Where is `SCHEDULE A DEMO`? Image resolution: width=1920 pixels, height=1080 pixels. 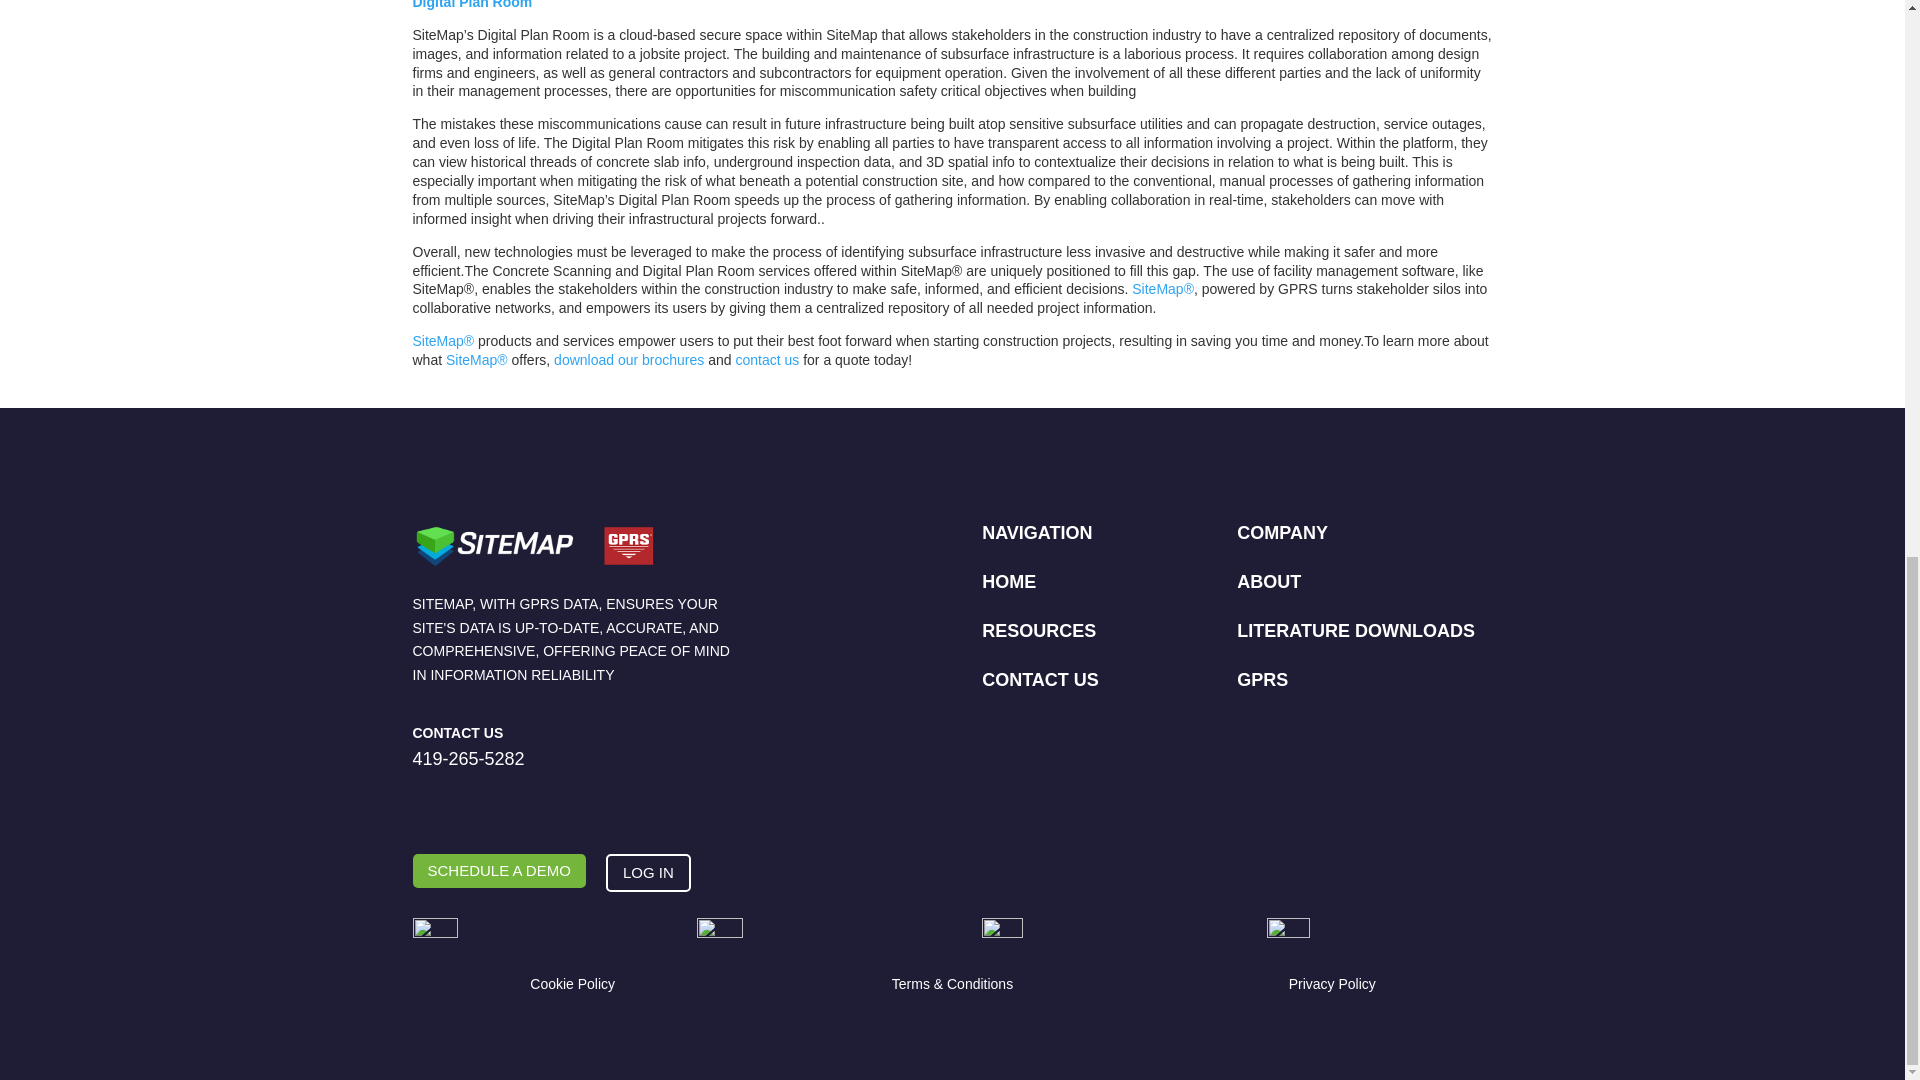
SCHEDULE A DEMO is located at coordinates (498, 871).